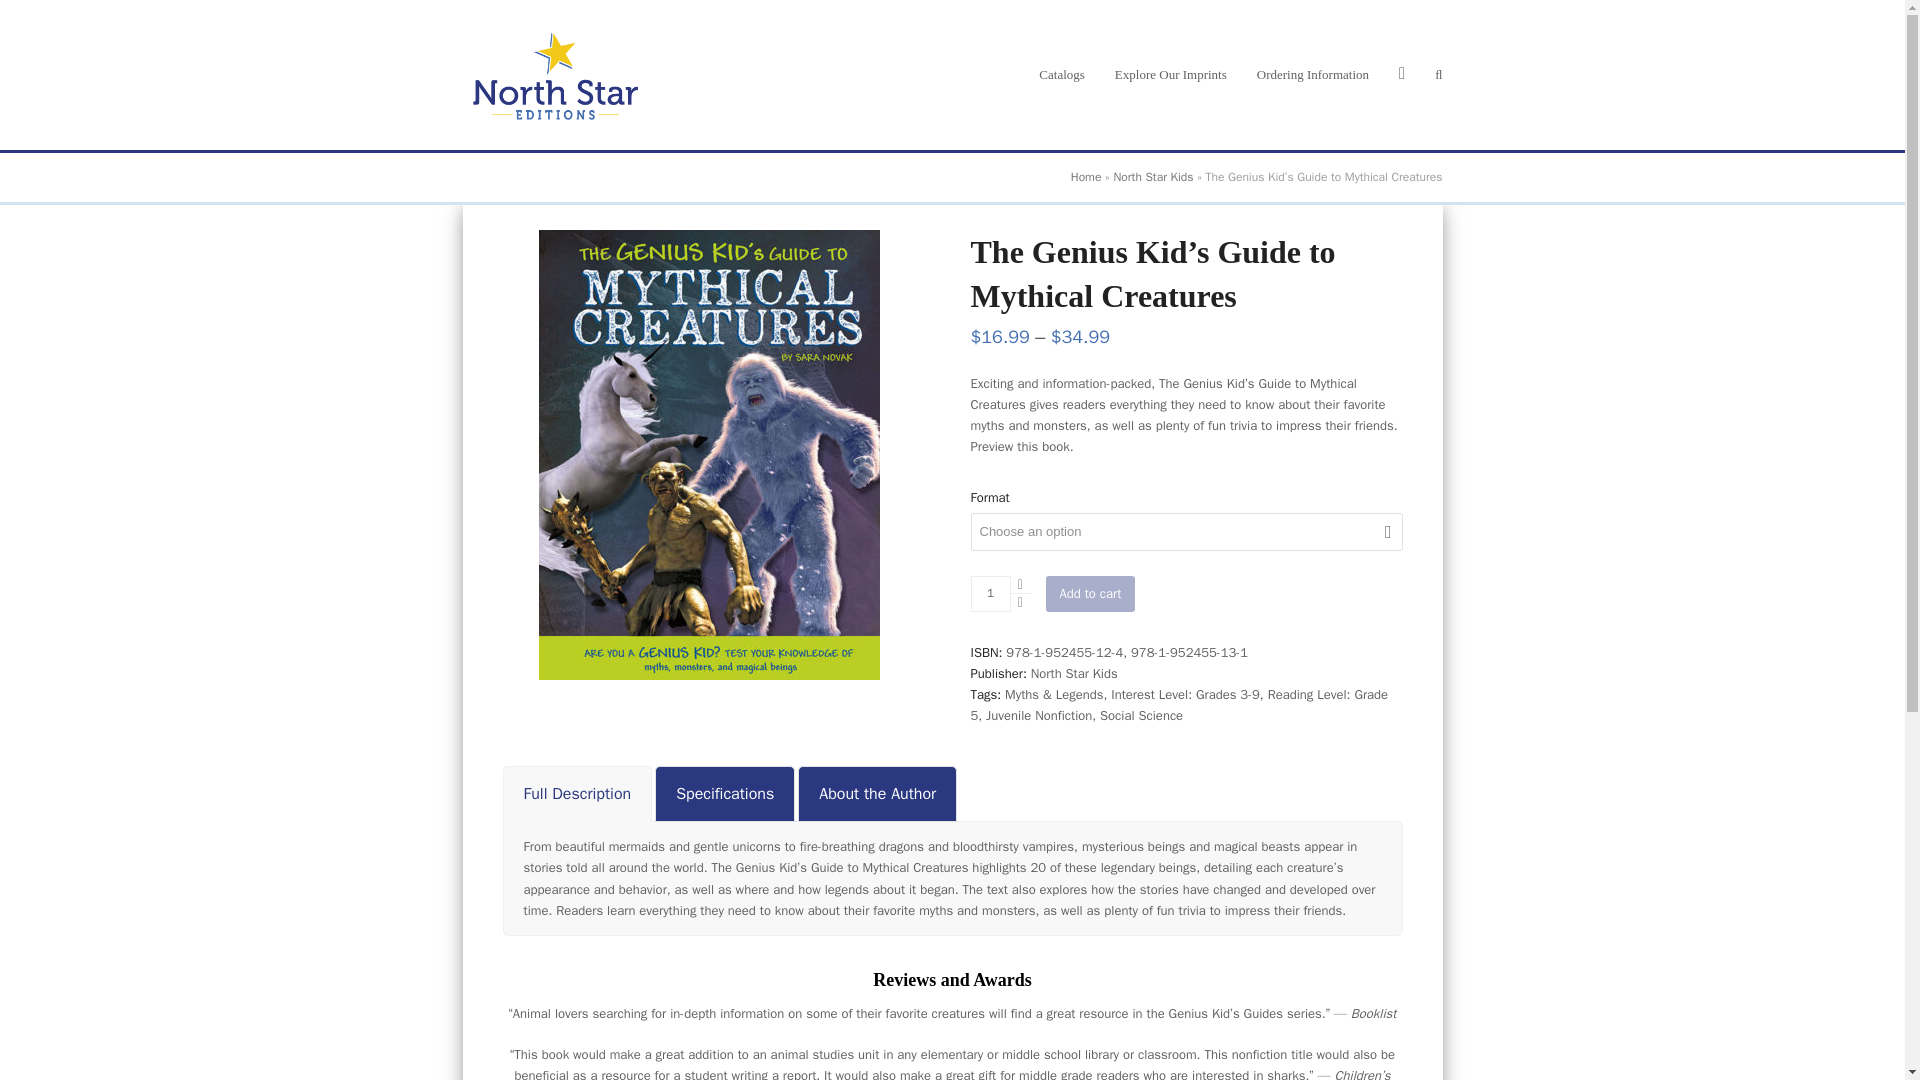  Describe the element at coordinates (1039, 715) in the screenshot. I see `Juvenile Nonfiction` at that location.